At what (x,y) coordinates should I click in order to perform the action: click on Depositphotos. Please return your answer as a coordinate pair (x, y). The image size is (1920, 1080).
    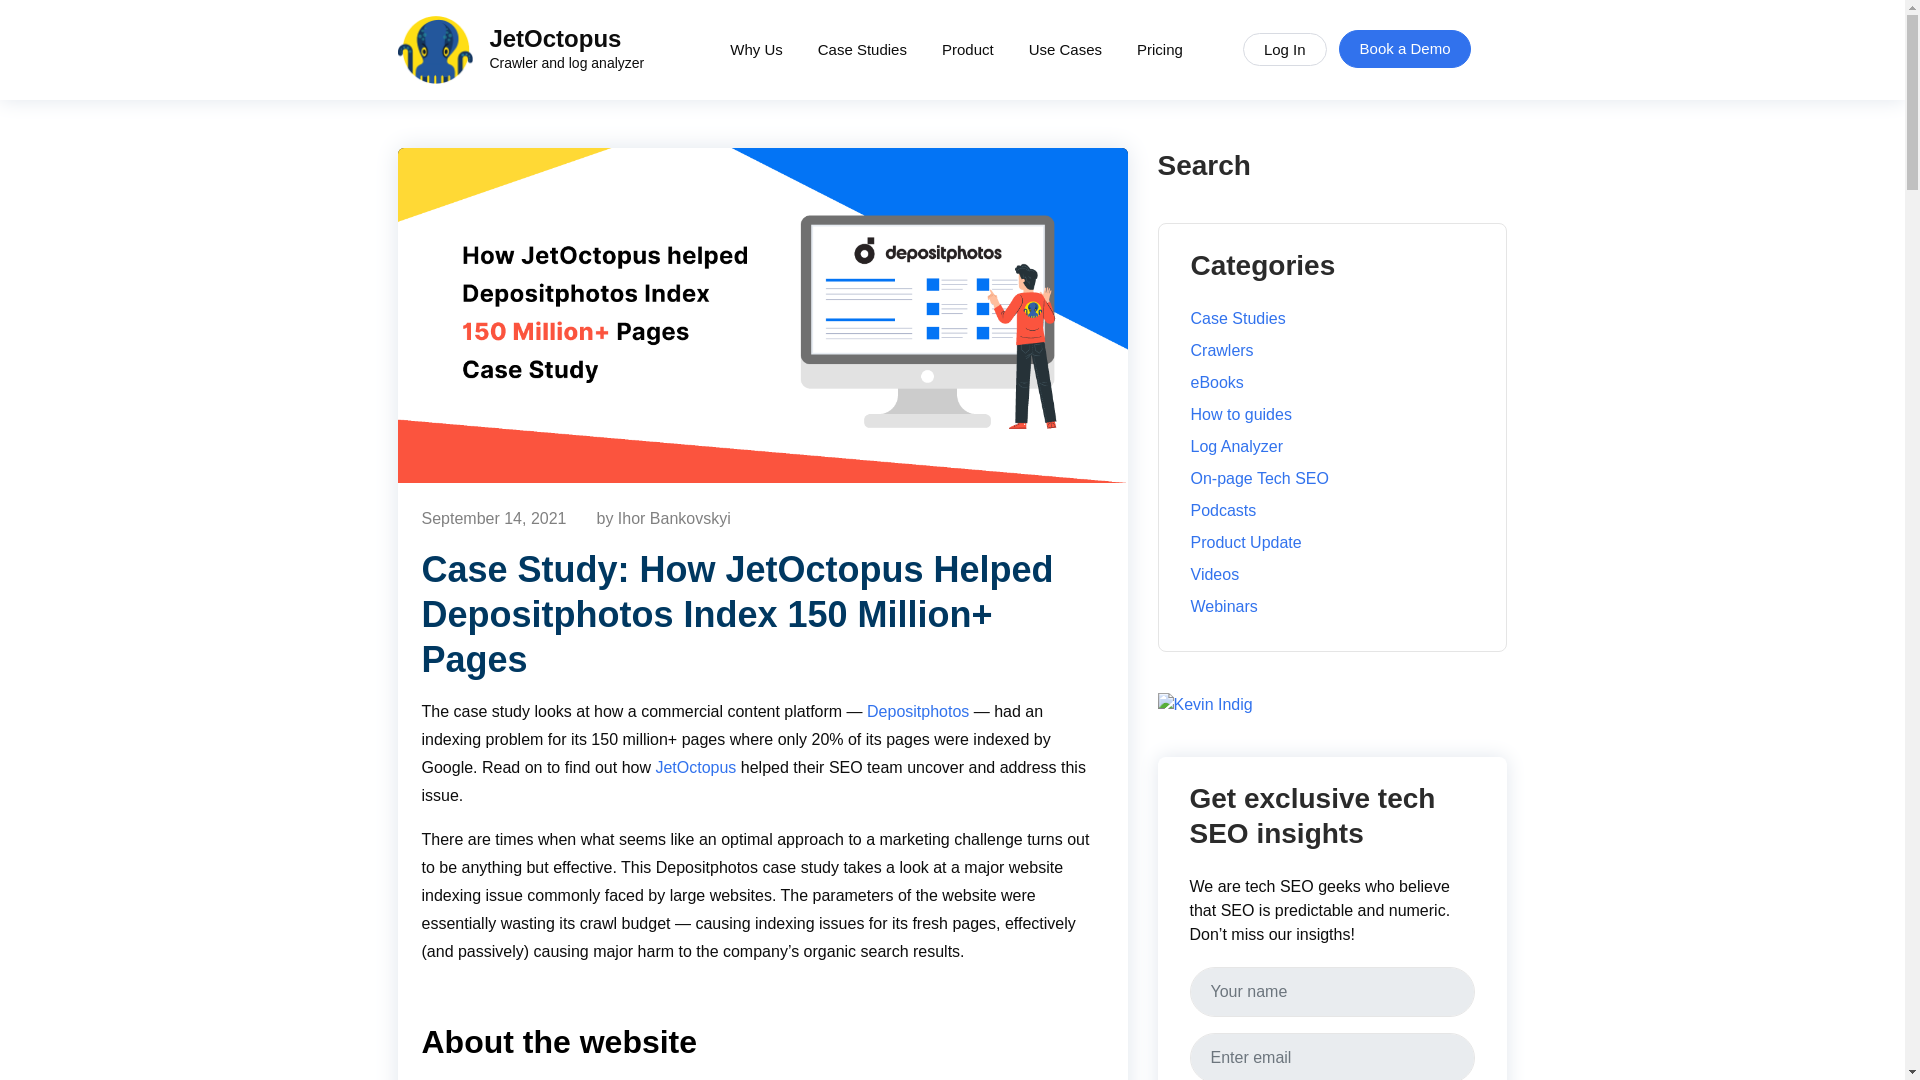
    Looking at the image, I should click on (1284, 49).